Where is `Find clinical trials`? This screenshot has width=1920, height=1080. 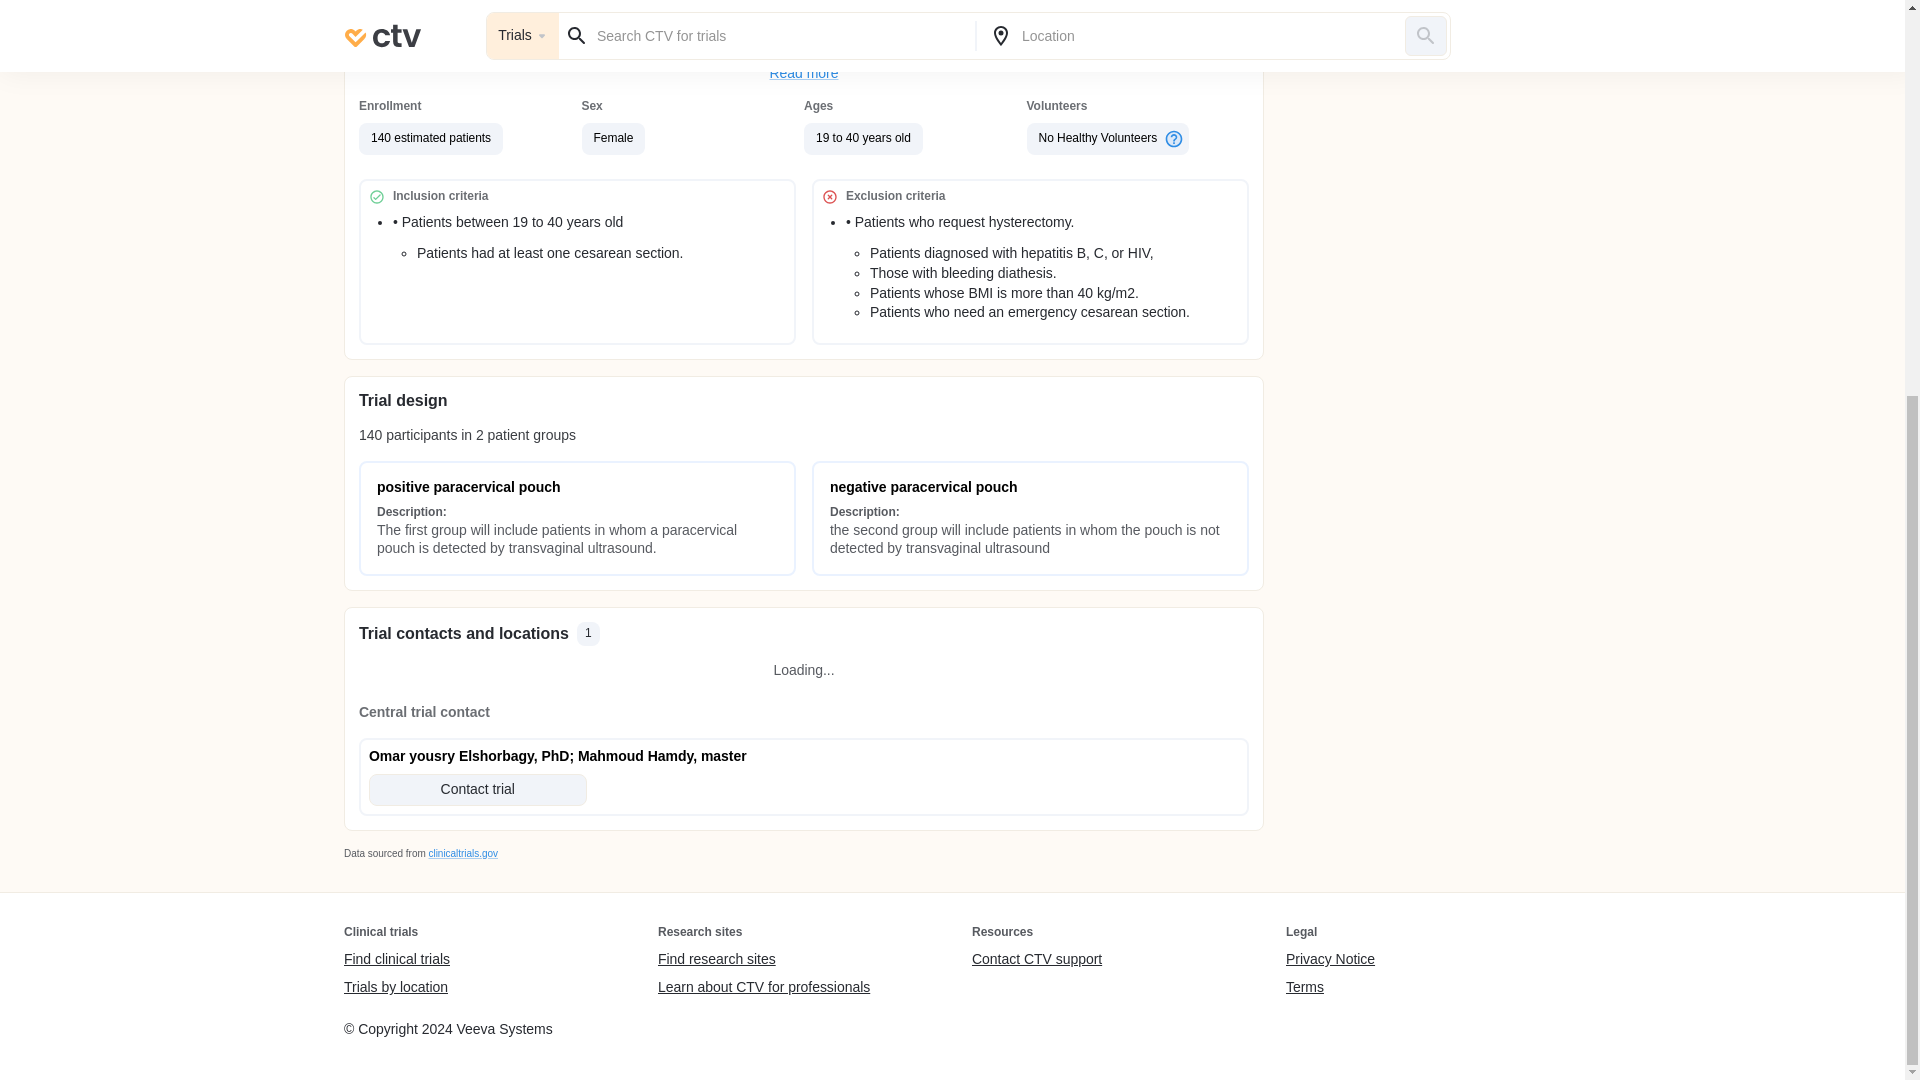
Find clinical trials is located at coordinates (396, 960).